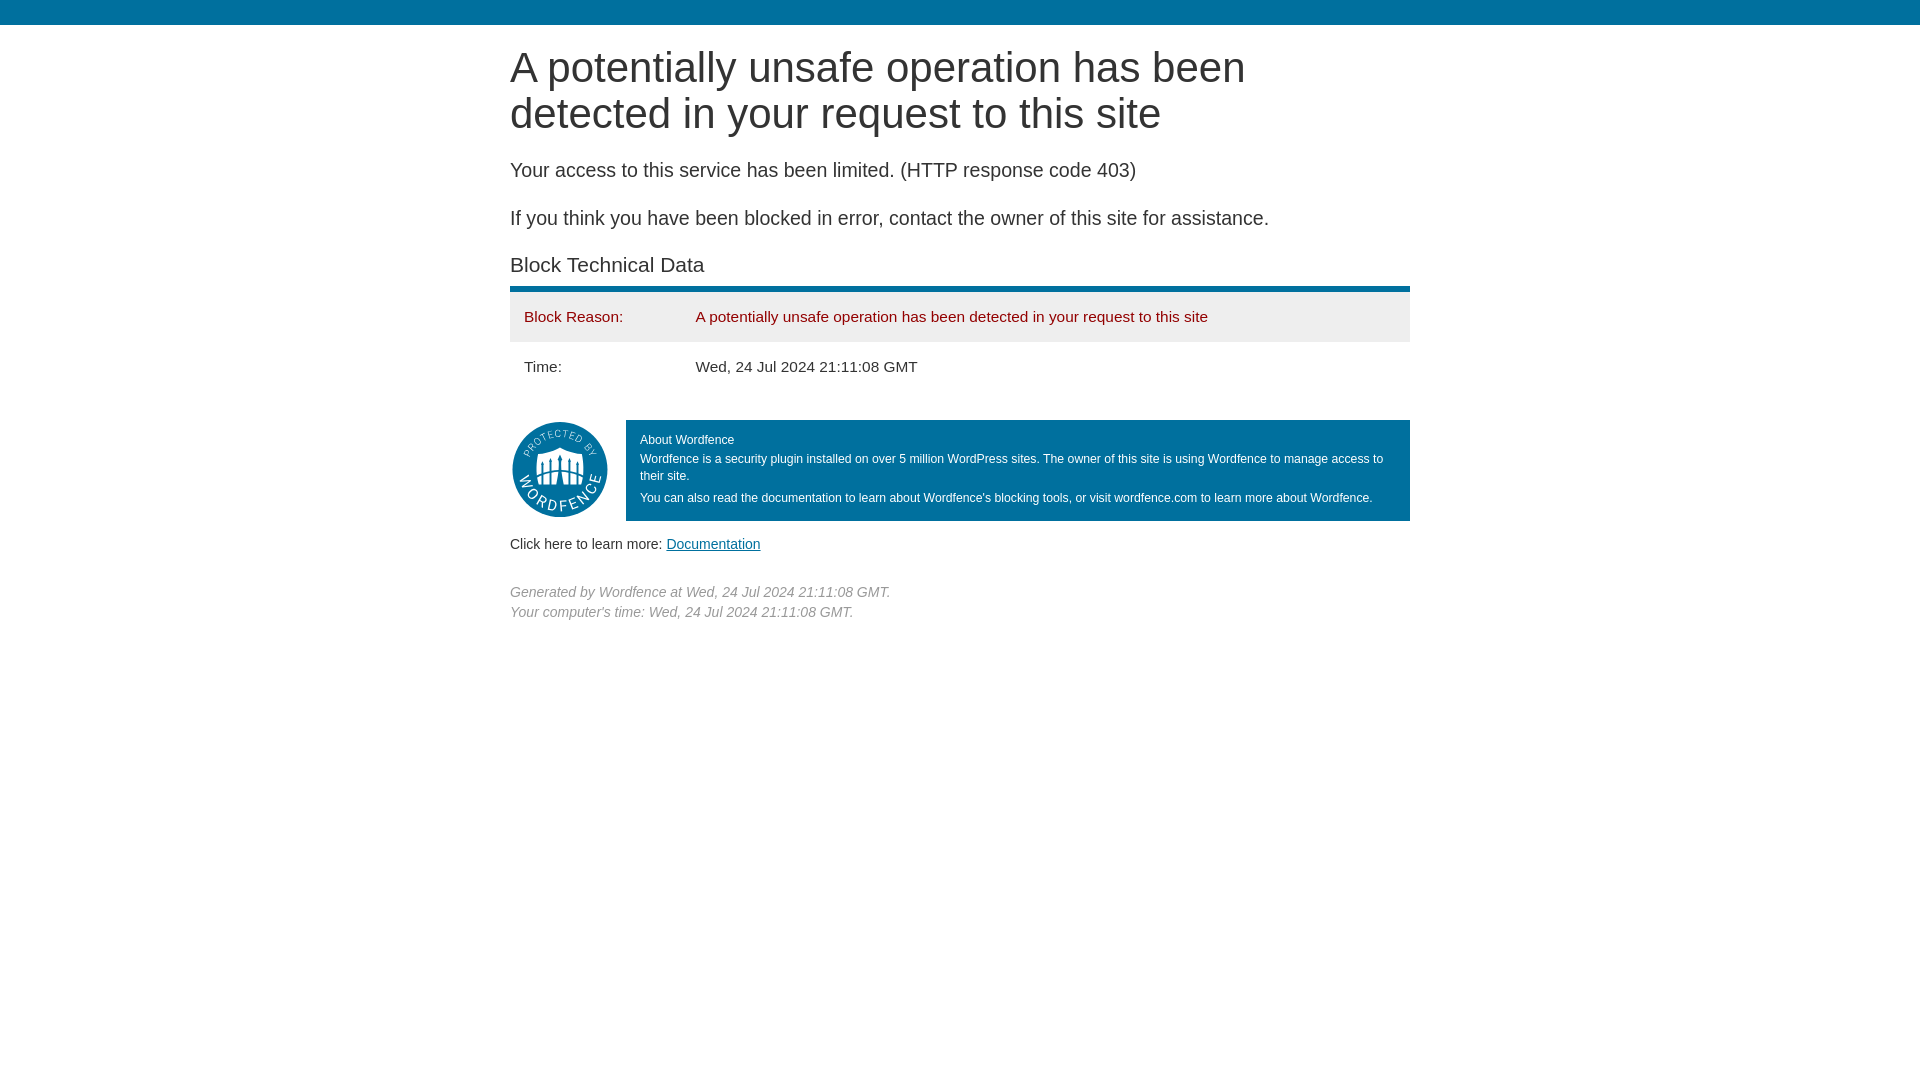  Describe the element at coordinates (713, 543) in the screenshot. I see `Documentation` at that location.